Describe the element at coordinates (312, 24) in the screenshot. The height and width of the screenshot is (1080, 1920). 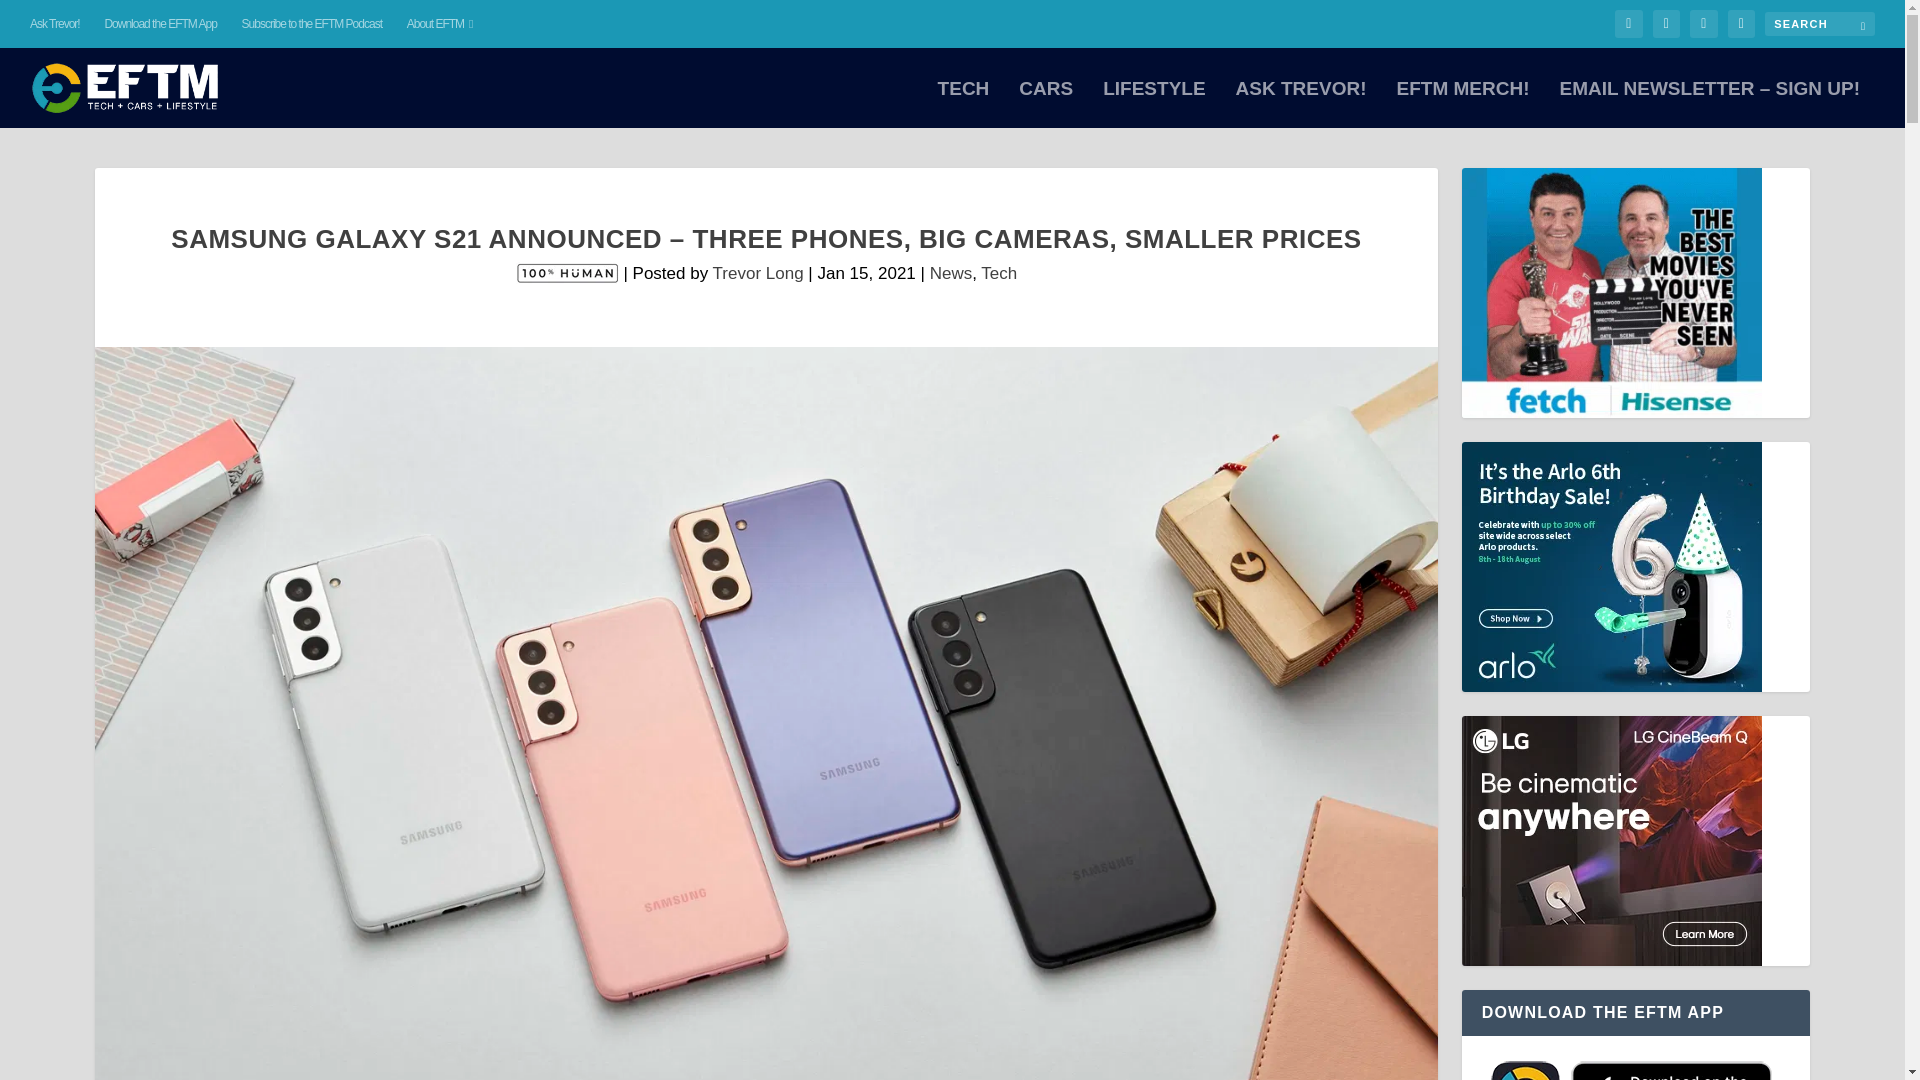
I see `Subscribe to the EFTM Podcast` at that location.